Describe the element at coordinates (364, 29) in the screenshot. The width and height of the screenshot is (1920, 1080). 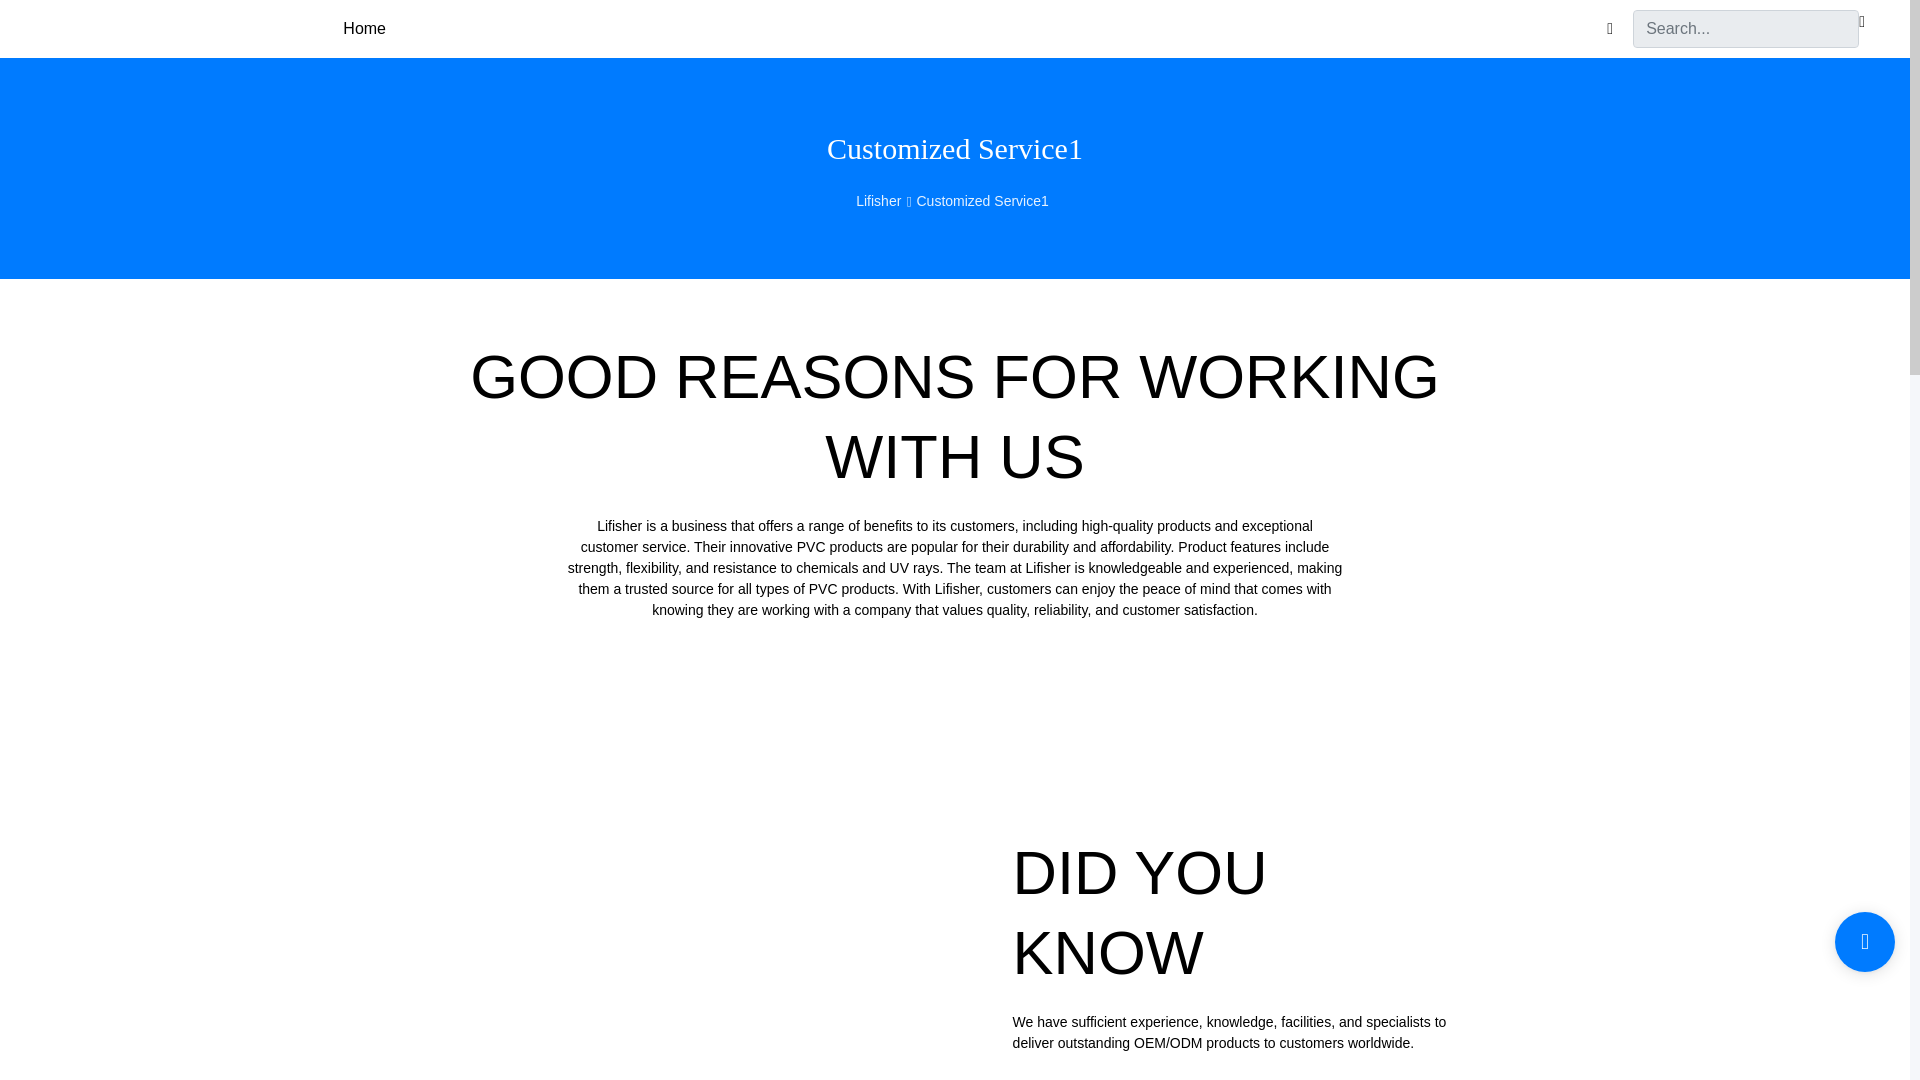
I see `Home` at that location.